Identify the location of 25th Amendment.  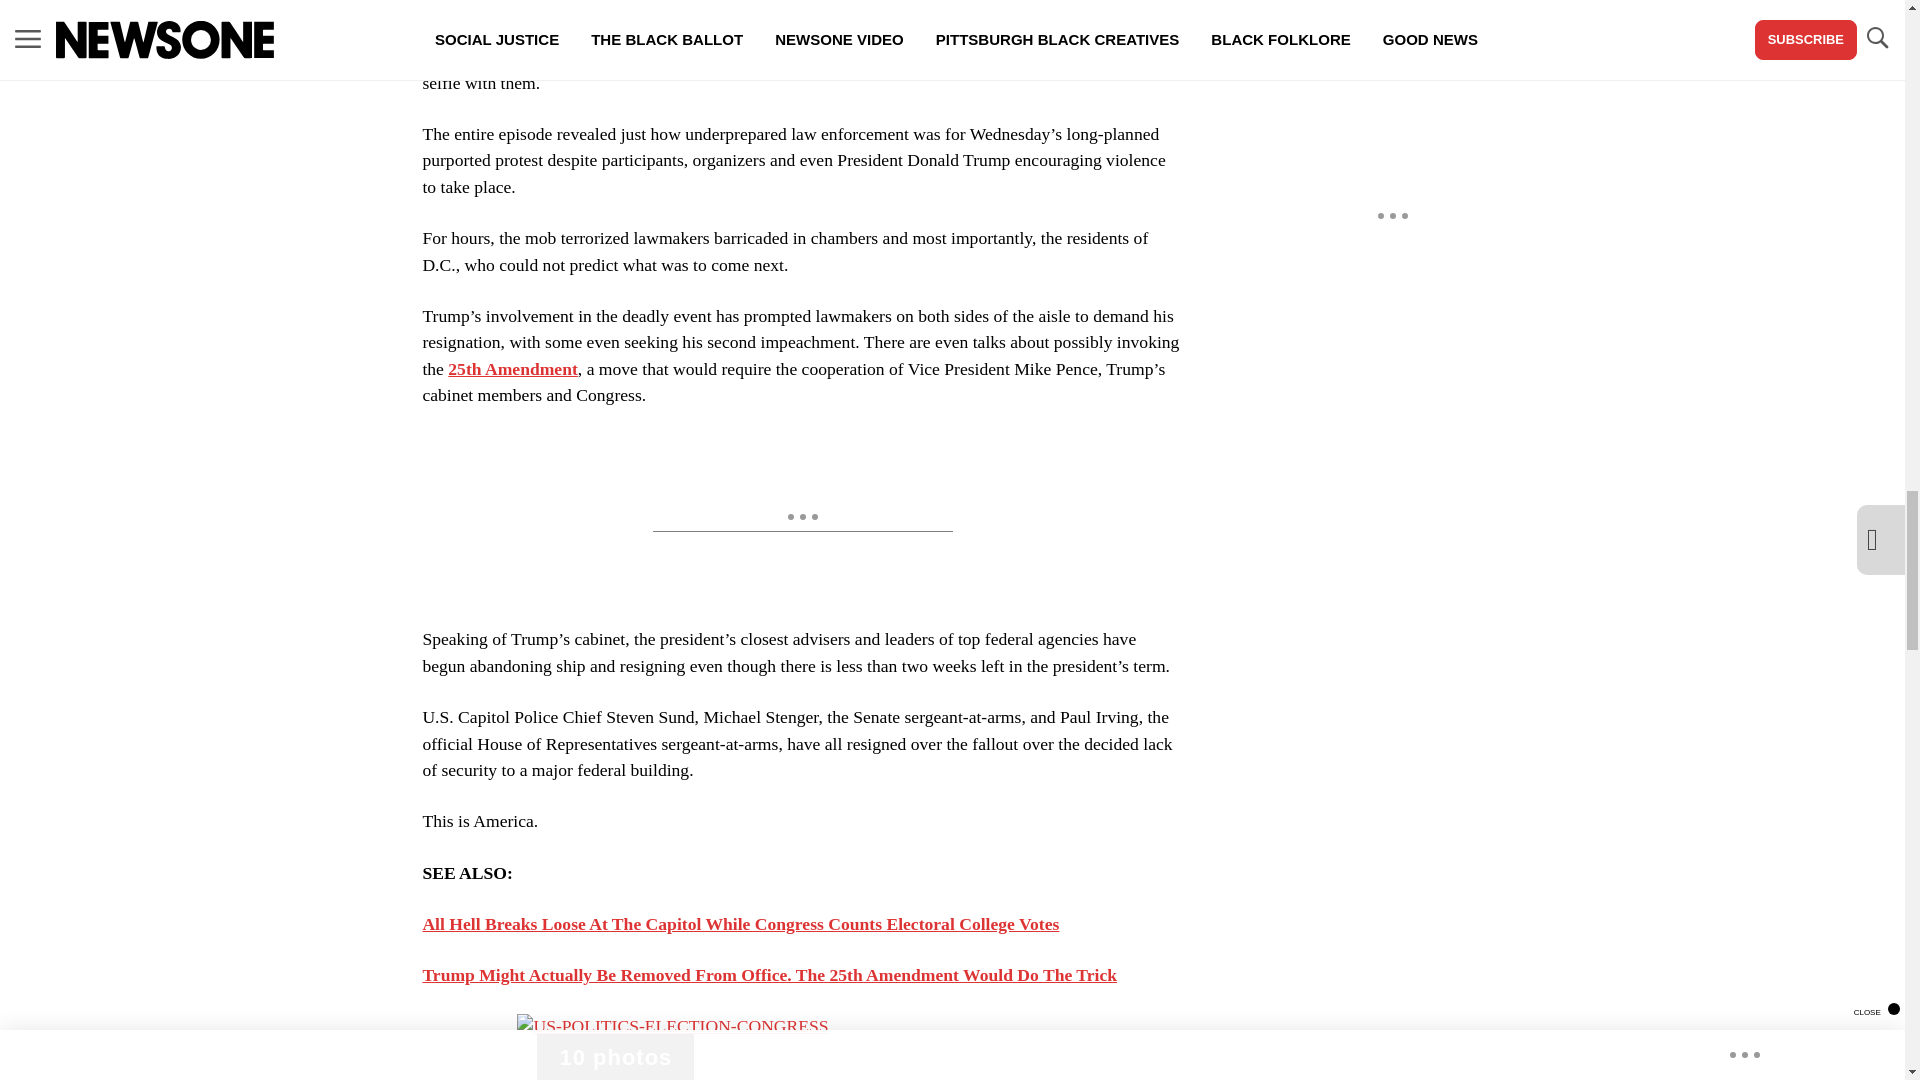
(512, 368).